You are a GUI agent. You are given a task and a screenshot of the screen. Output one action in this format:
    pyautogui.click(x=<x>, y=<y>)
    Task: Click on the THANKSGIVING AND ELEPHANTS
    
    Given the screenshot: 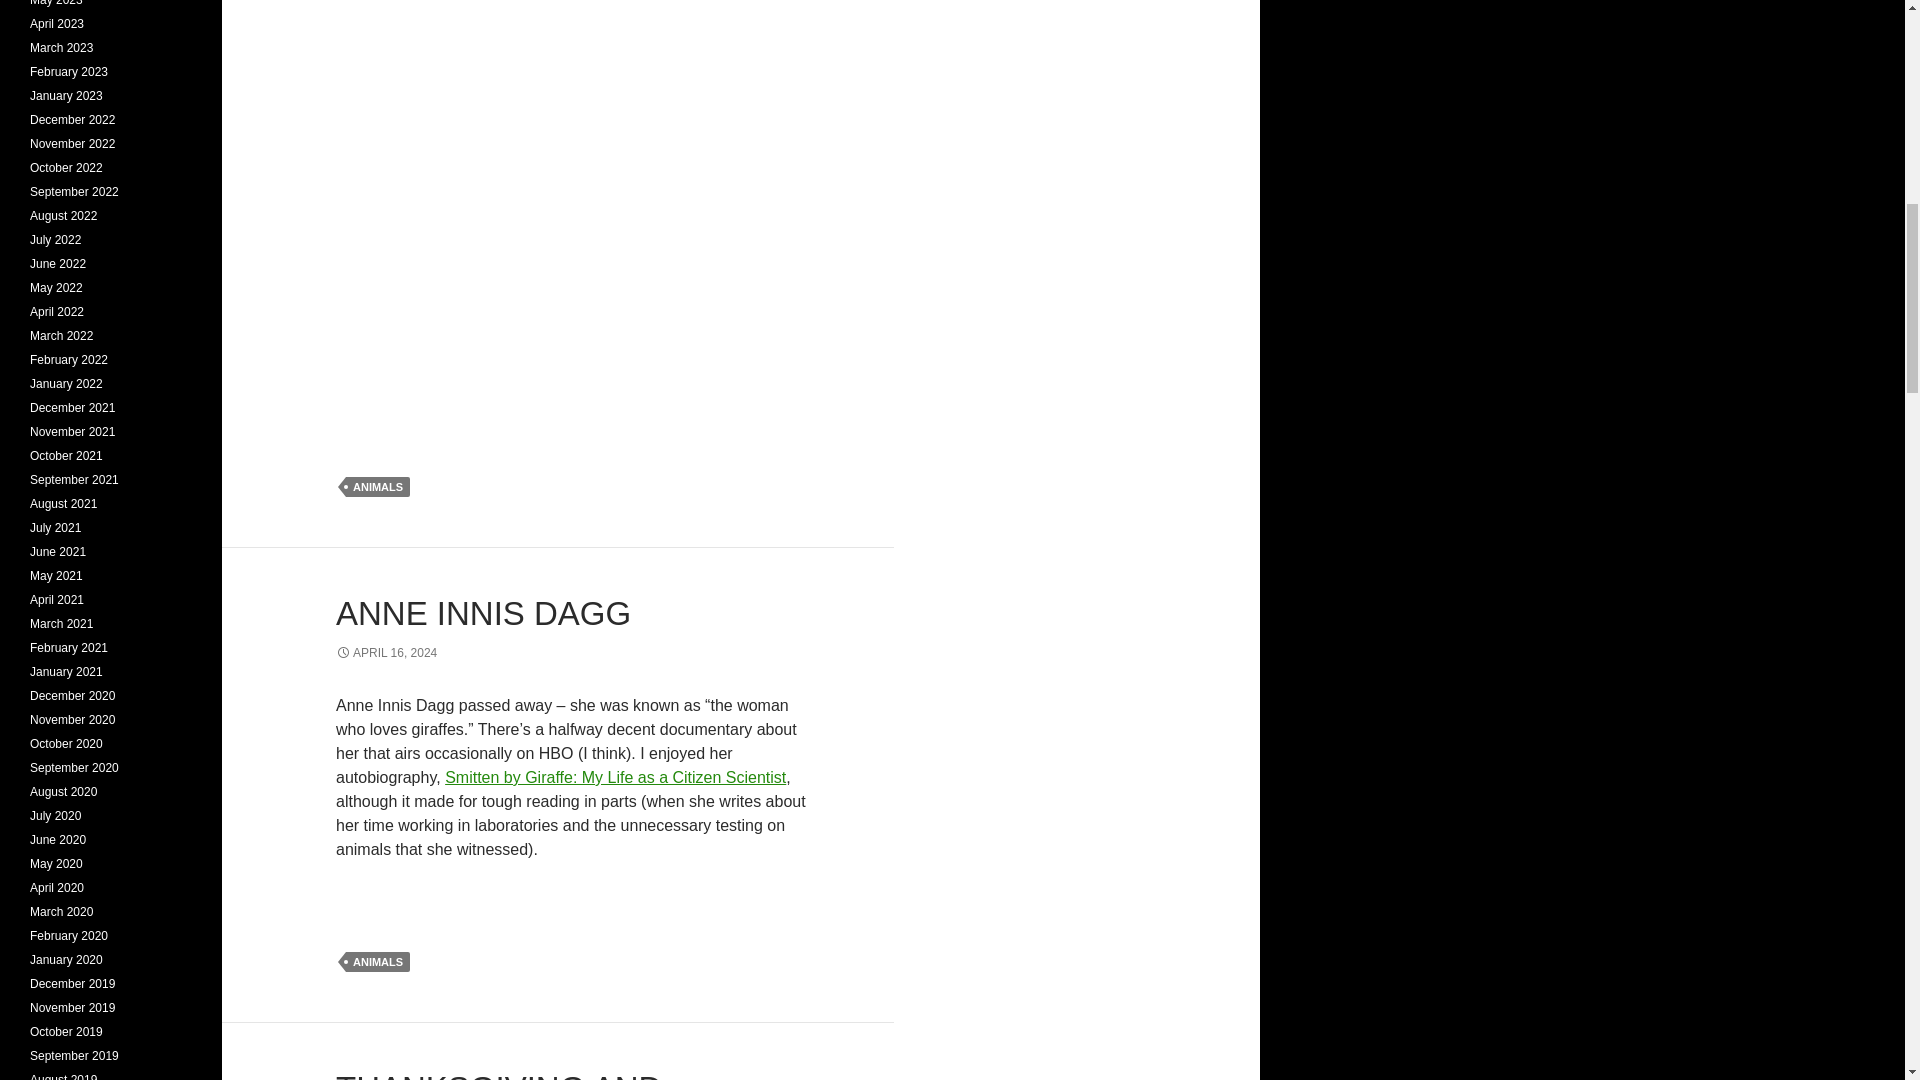 What is the action you would take?
    pyautogui.click(x=499, y=1075)
    